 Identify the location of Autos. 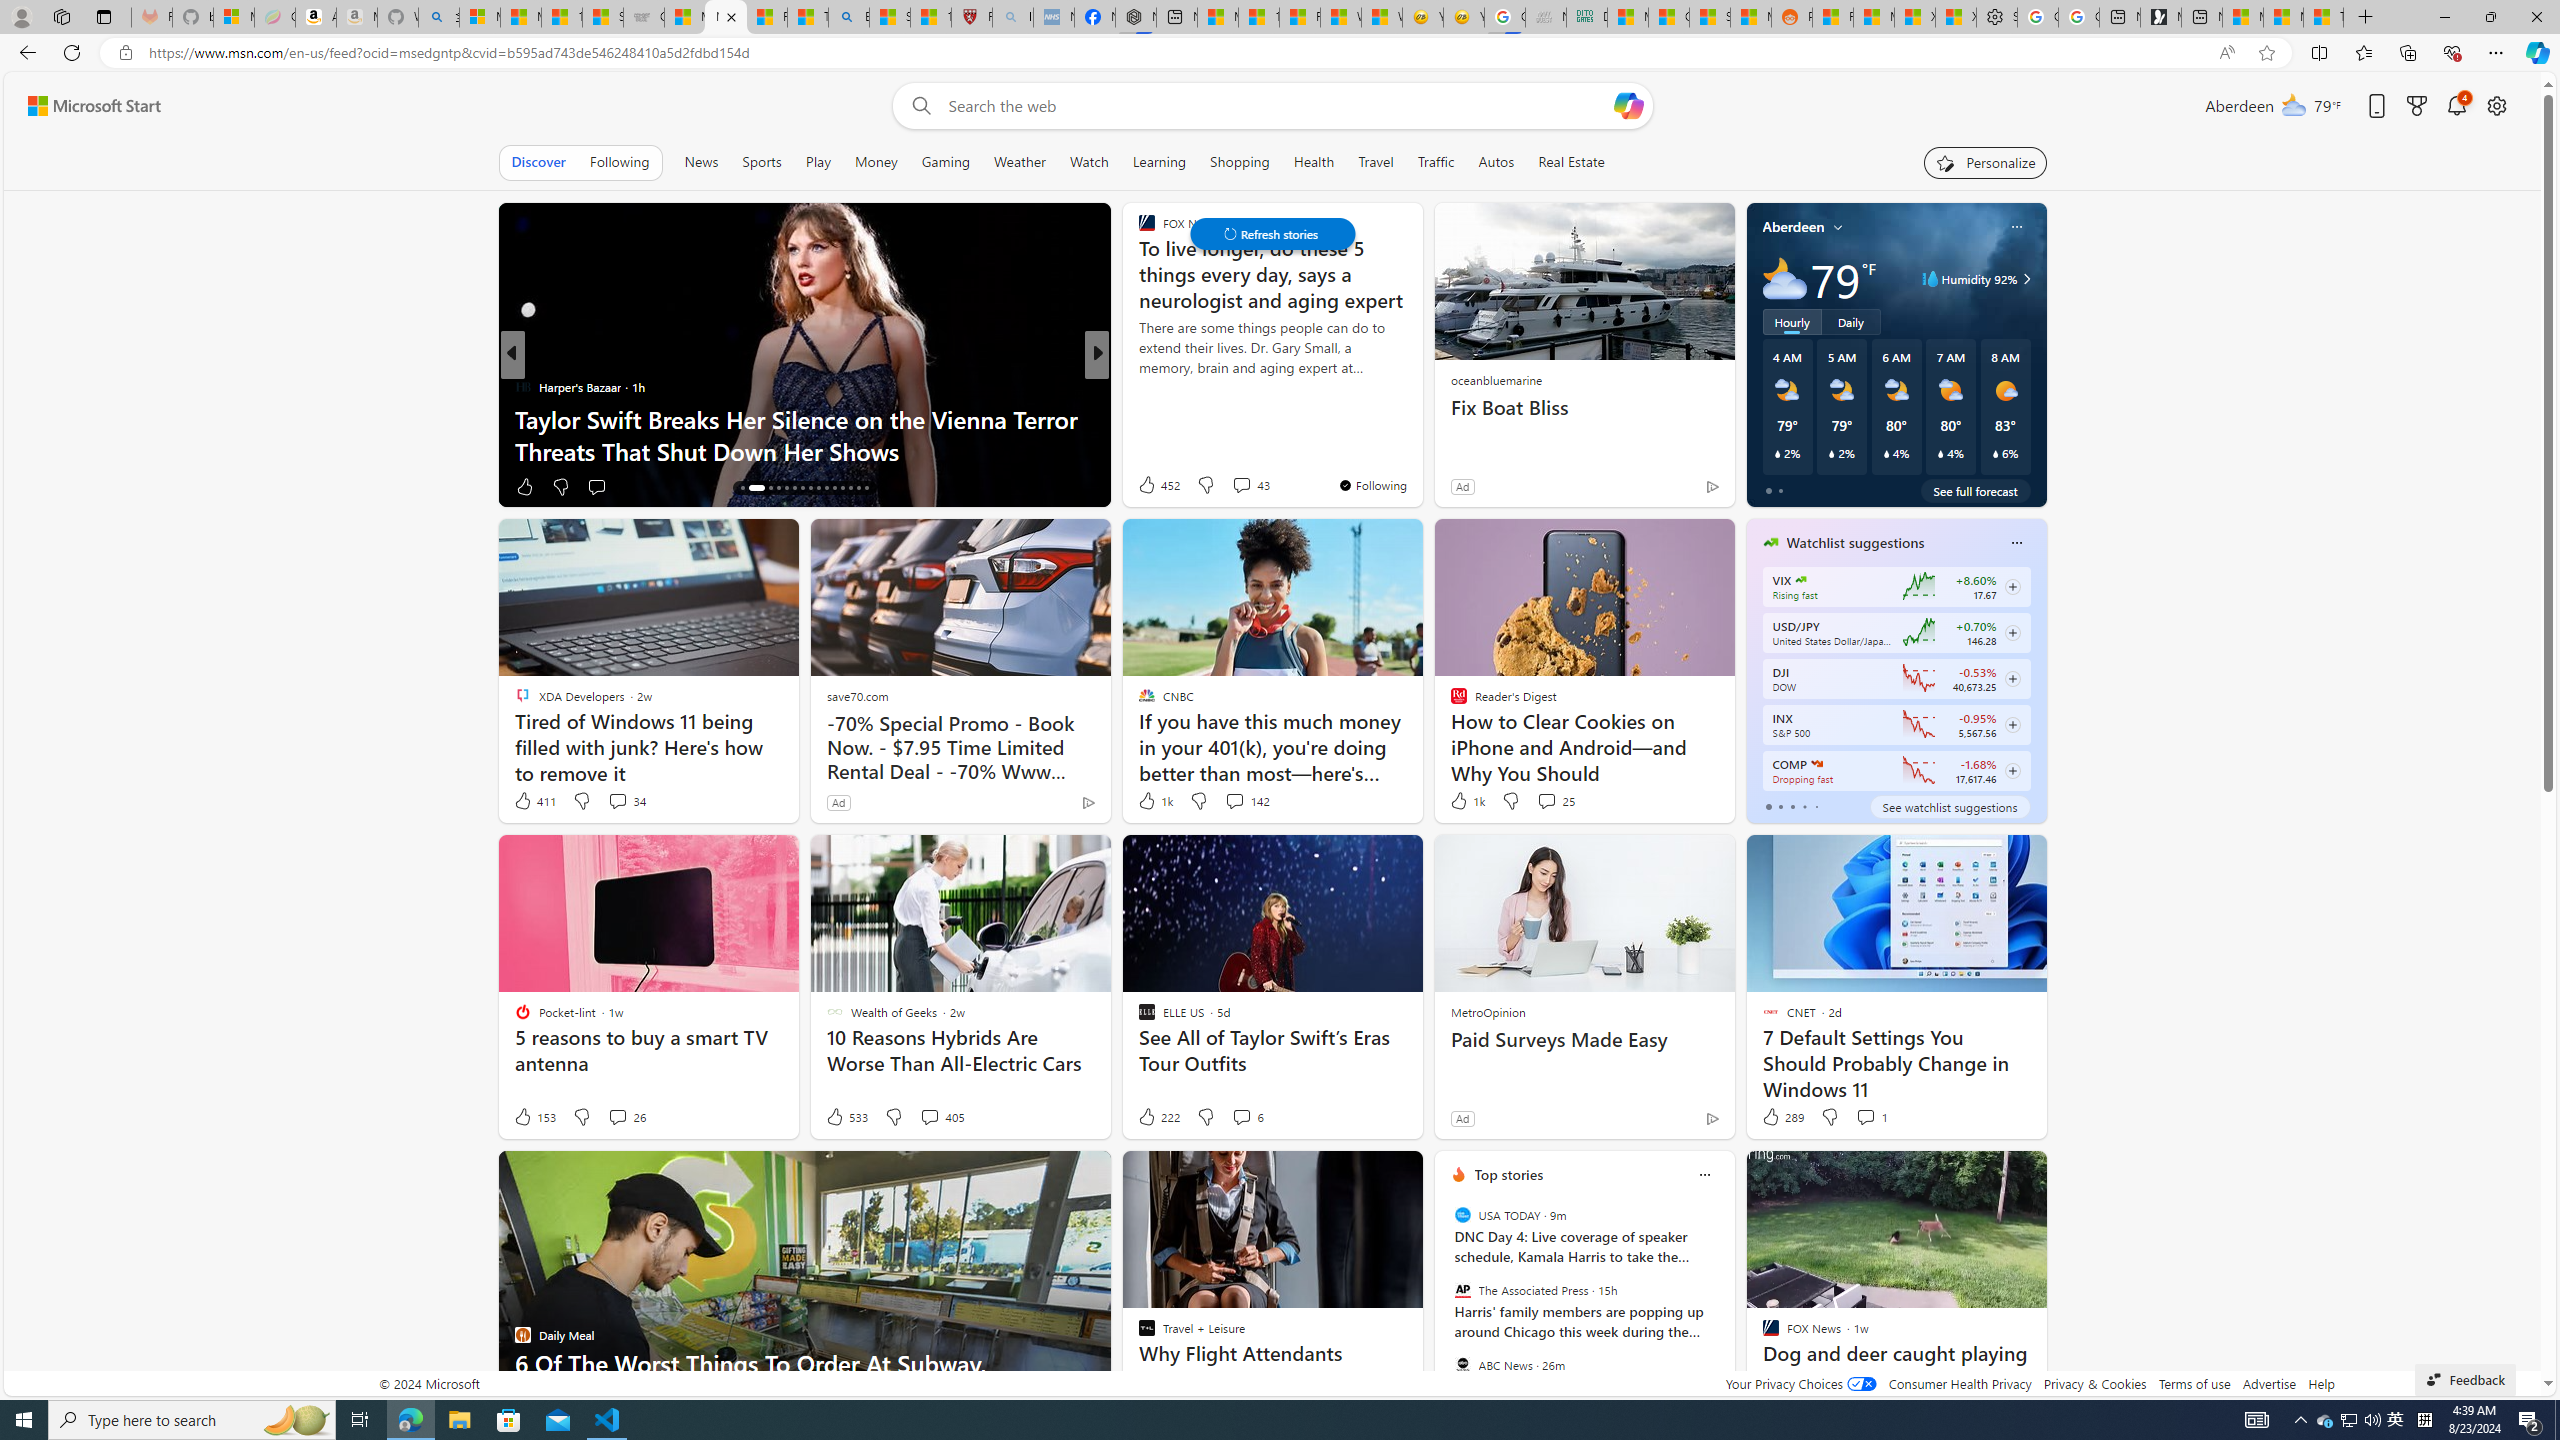
(1498, 162).